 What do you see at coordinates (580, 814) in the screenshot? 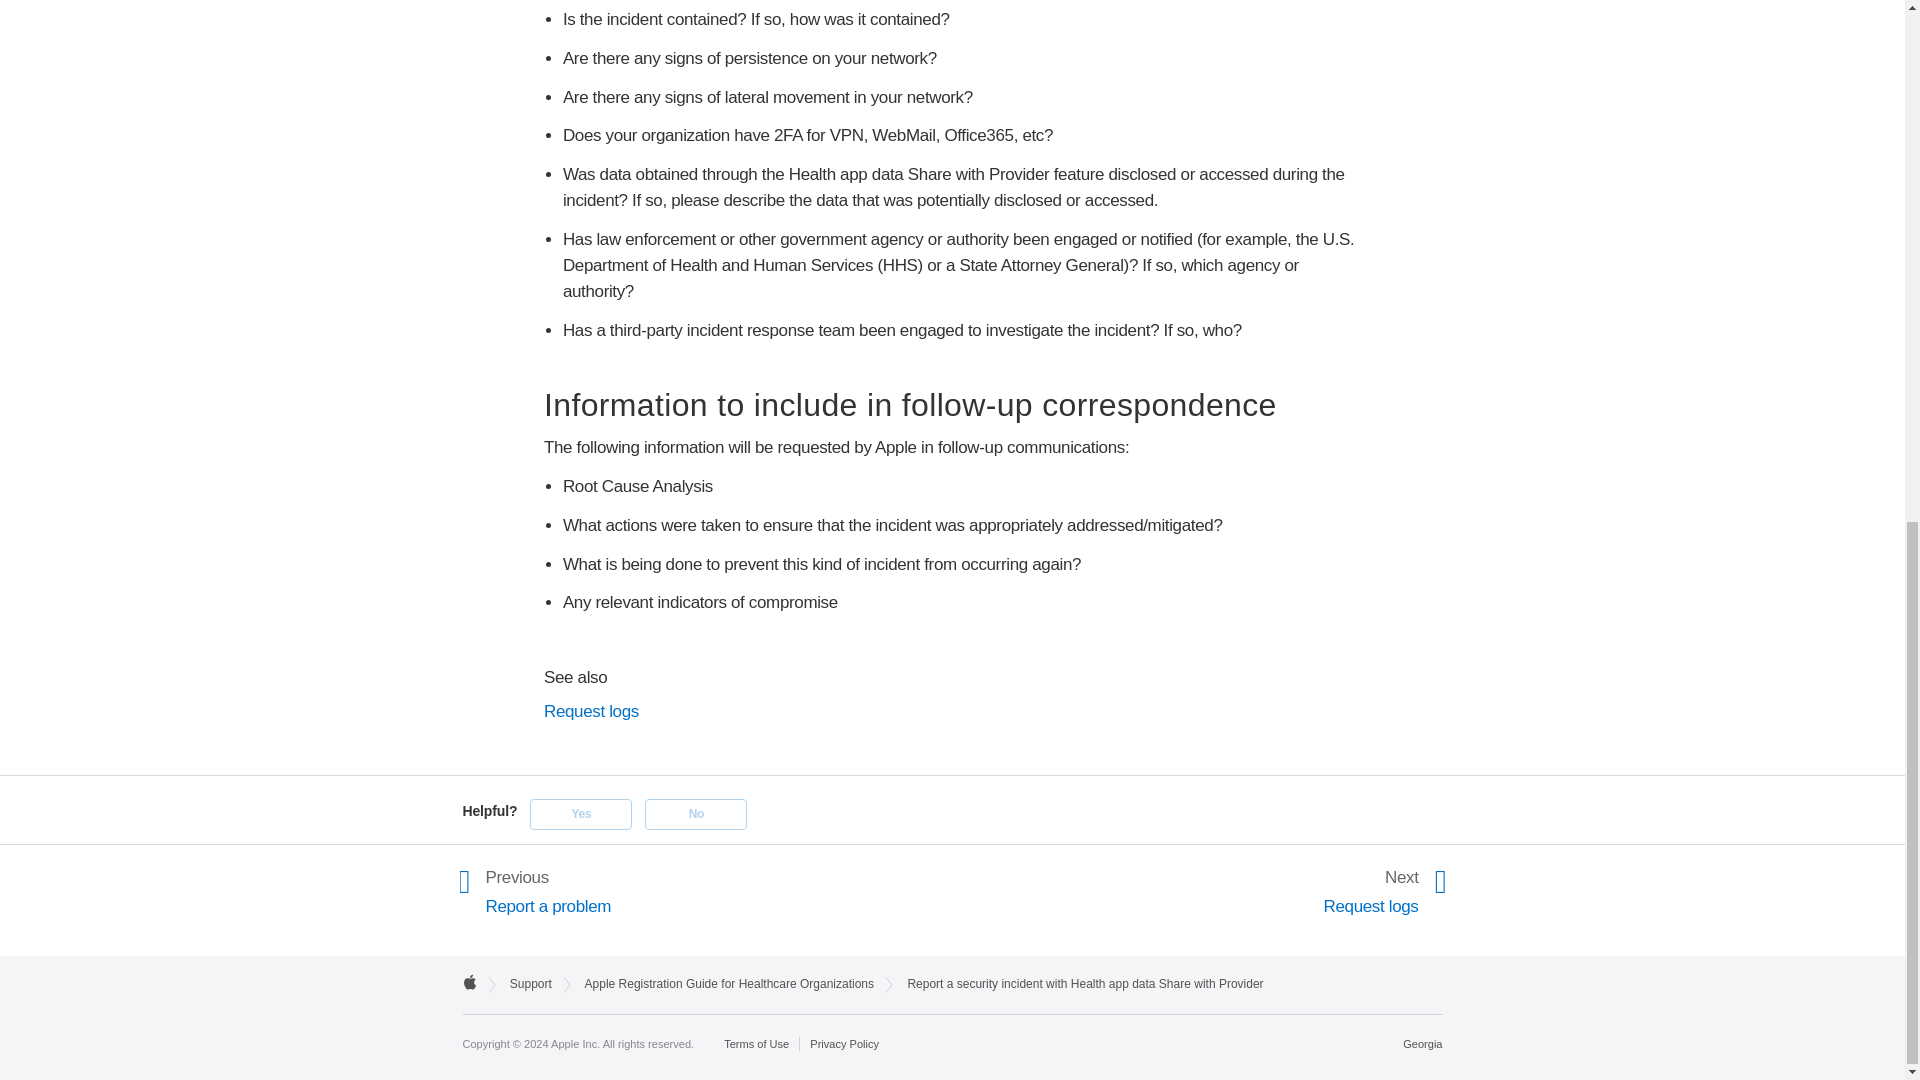
I see `Solved my problem` at bounding box center [580, 814].